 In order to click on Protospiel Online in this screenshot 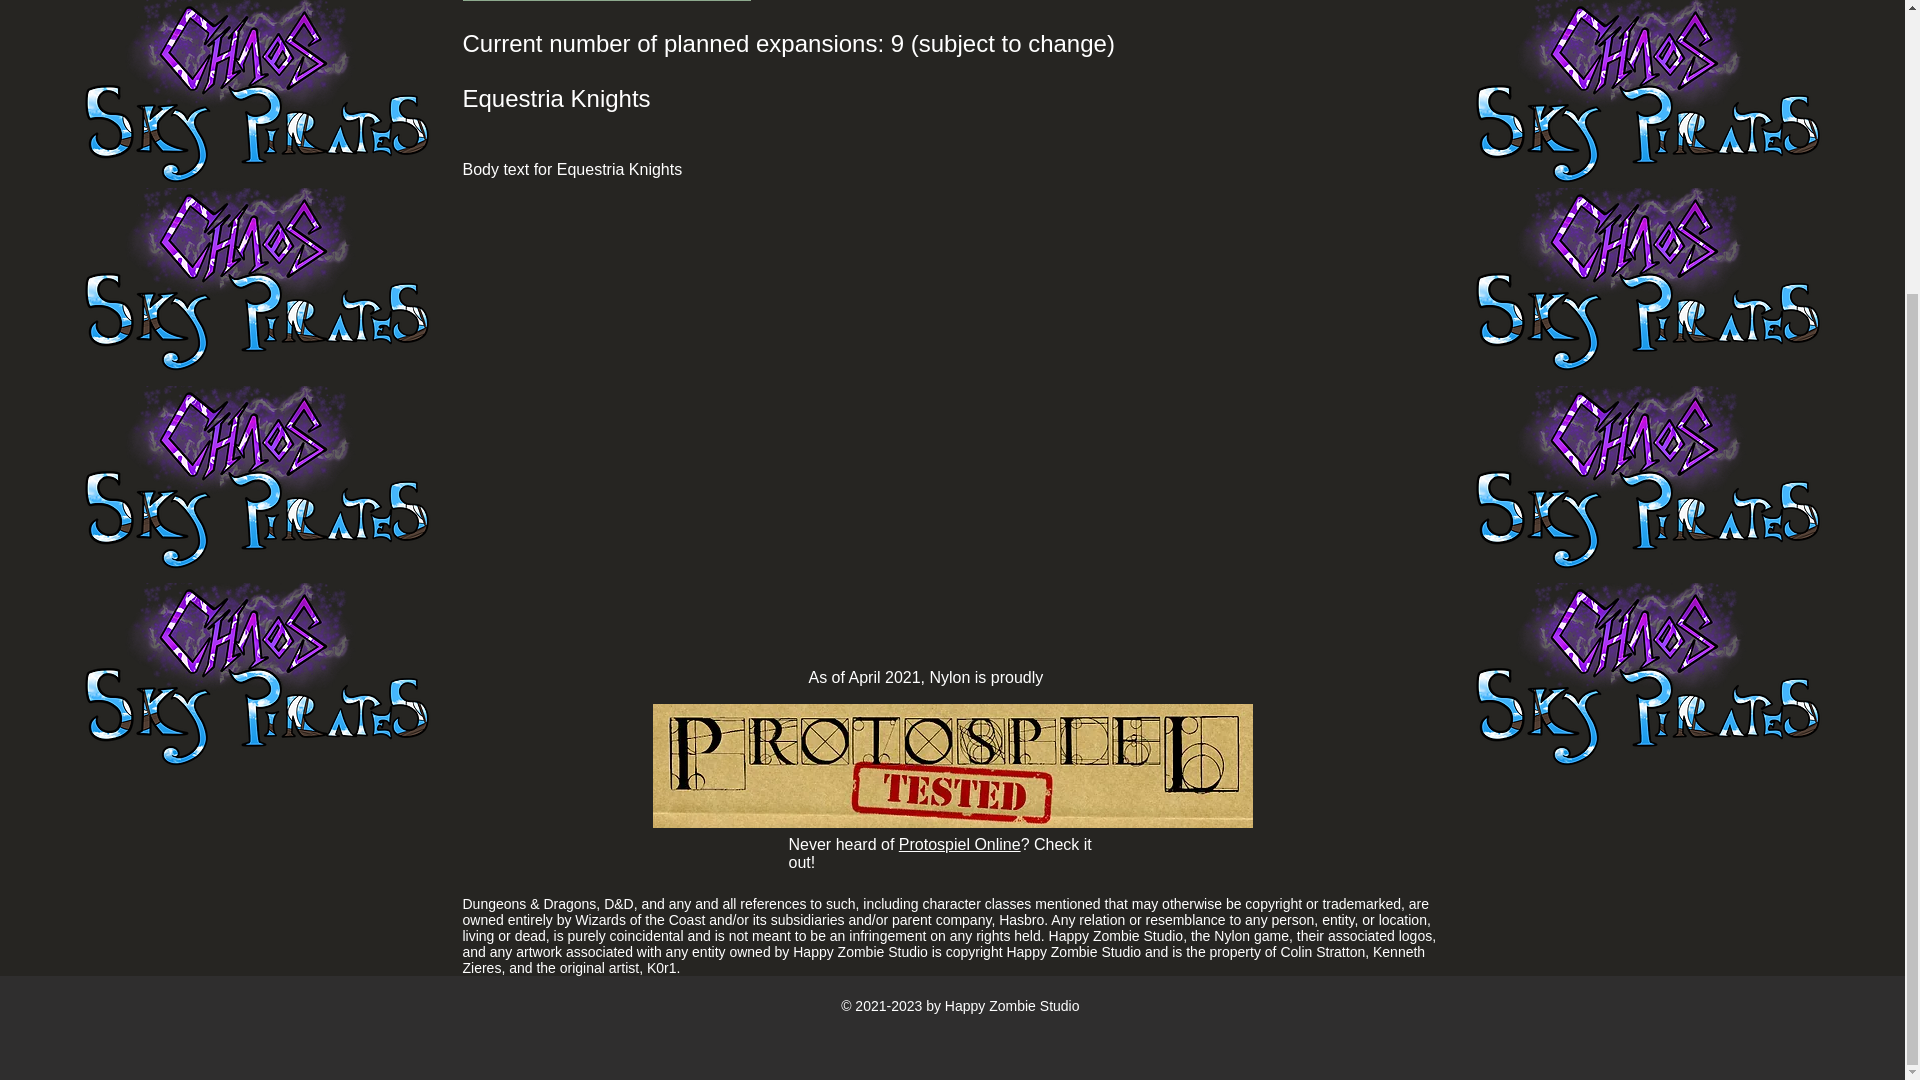, I will do `click(960, 844)`.